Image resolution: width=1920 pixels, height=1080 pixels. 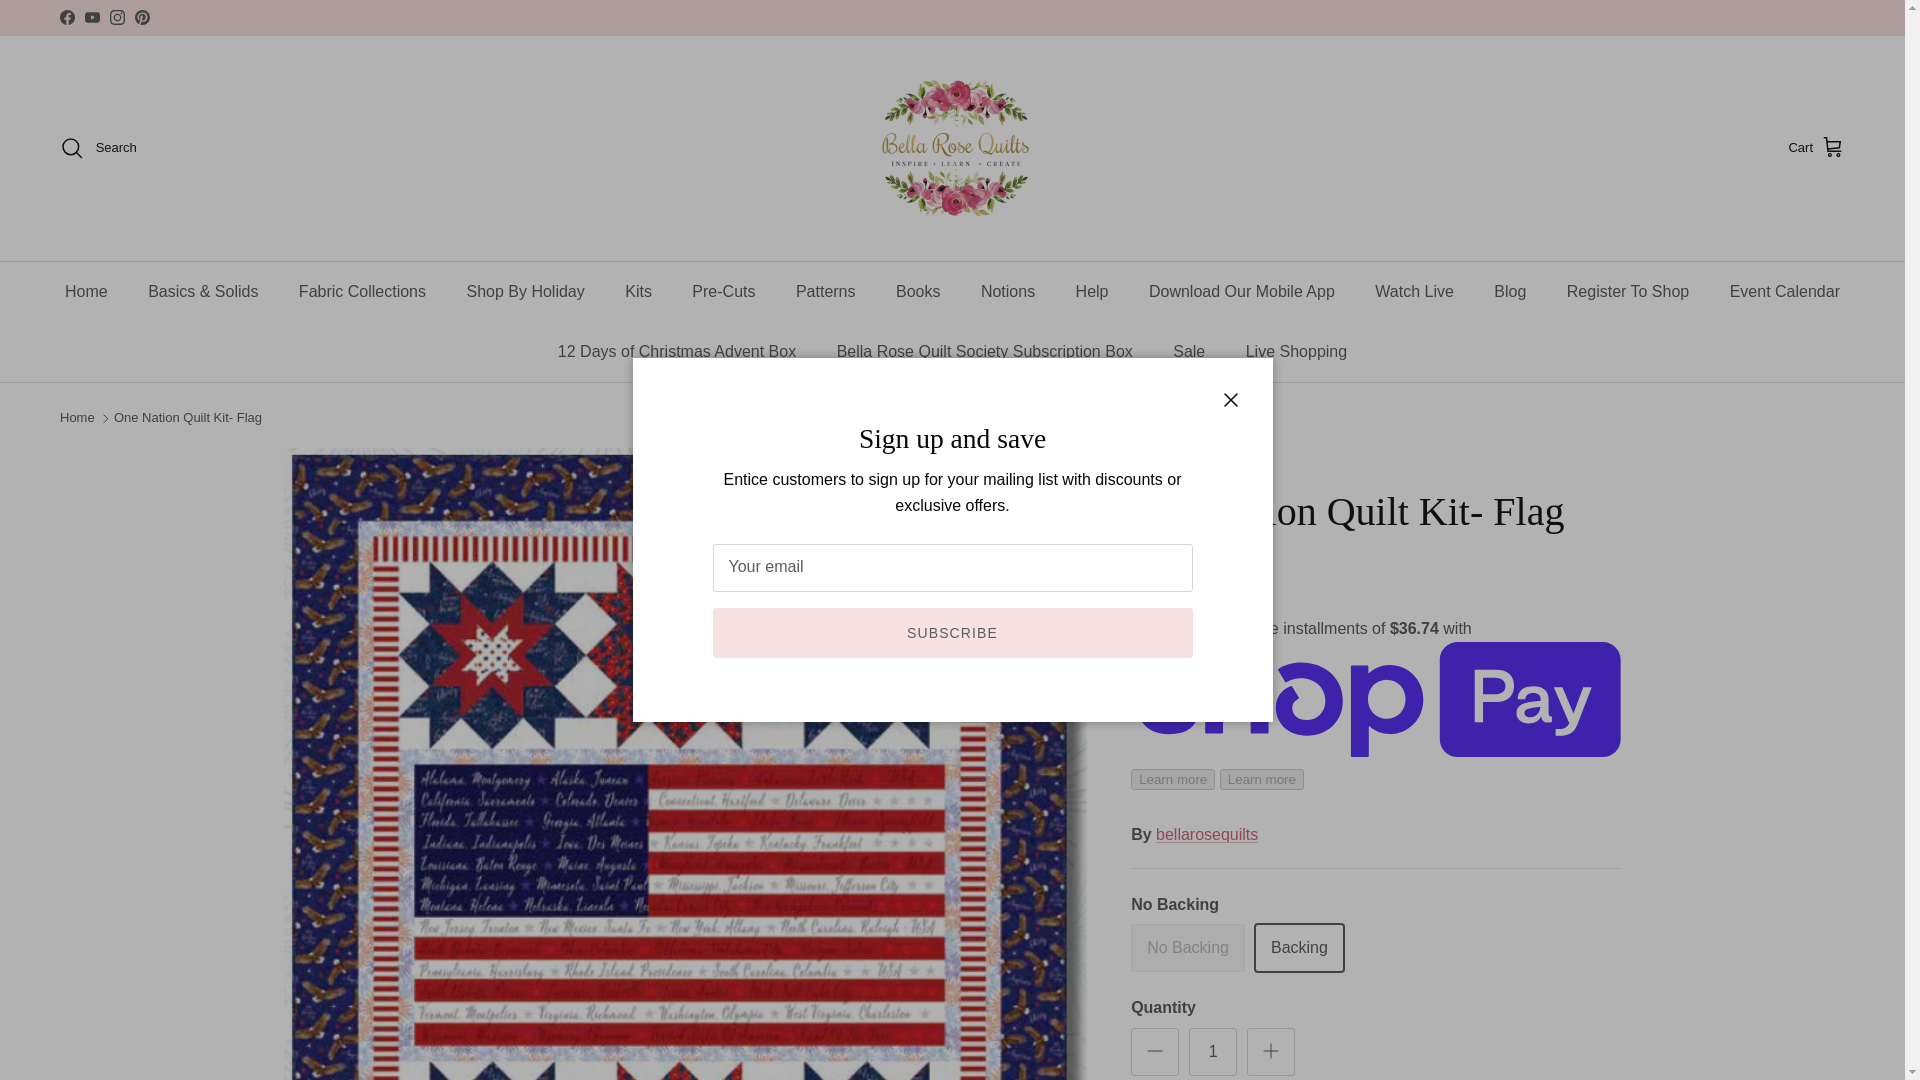 What do you see at coordinates (66, 16) in the screenshot?
I see `Facebook` at bounding box center [66, 16].